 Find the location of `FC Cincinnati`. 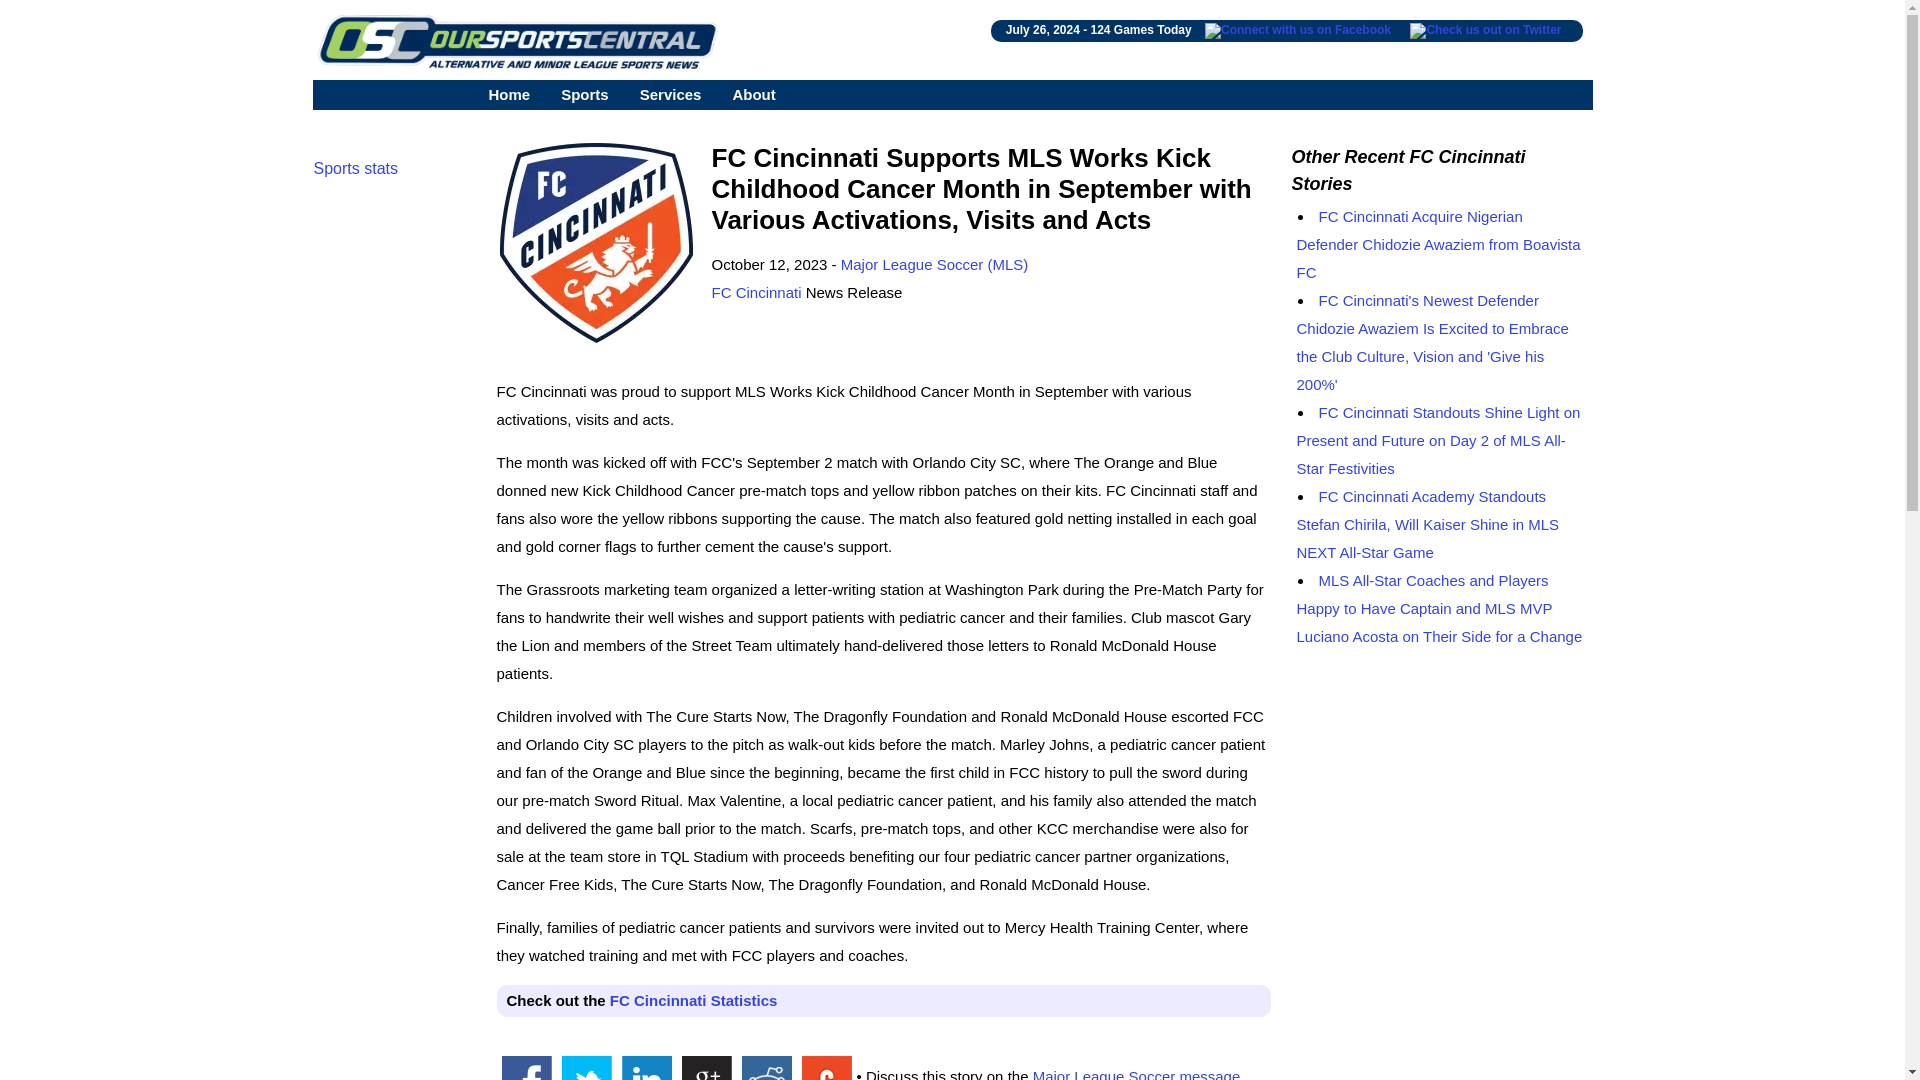

FC Cincinnati is located at coordinates (757, 292).